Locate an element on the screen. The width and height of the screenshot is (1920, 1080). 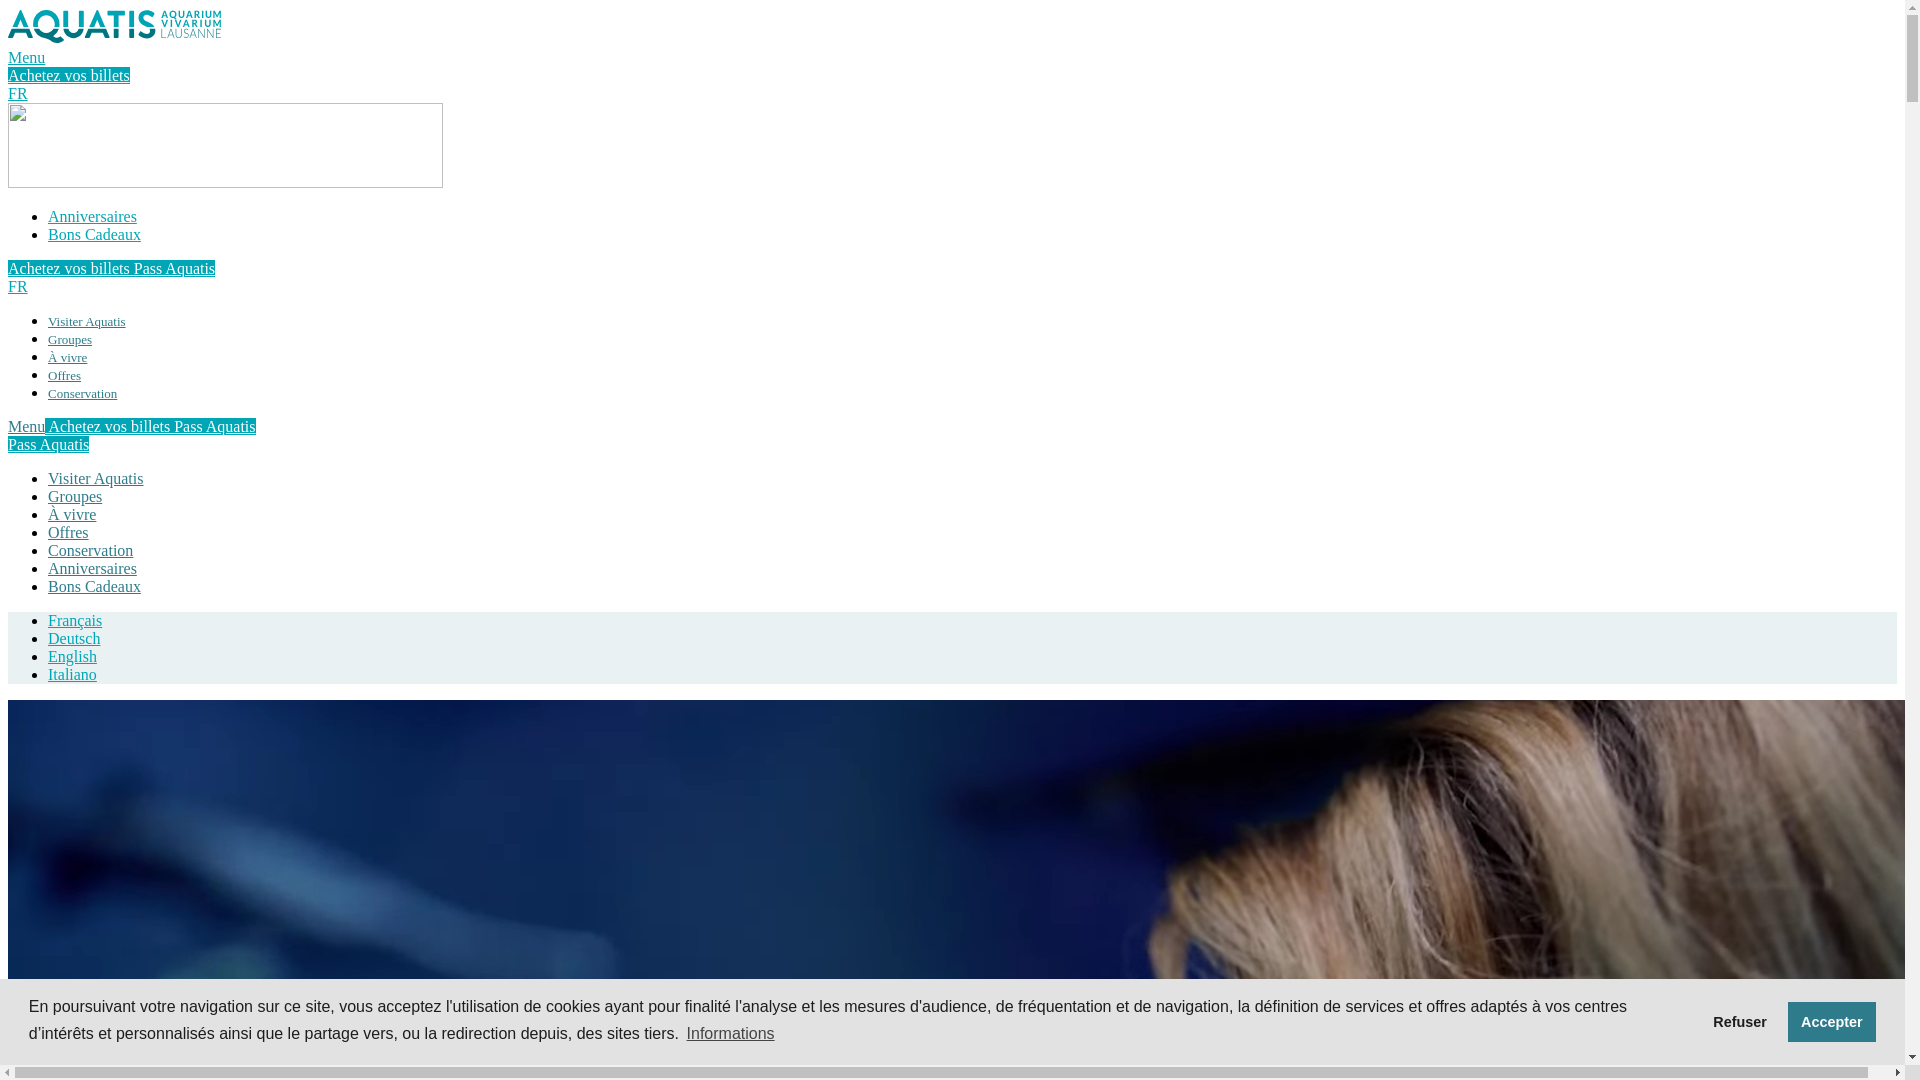
Informations is located at coordinates (730, 1034).